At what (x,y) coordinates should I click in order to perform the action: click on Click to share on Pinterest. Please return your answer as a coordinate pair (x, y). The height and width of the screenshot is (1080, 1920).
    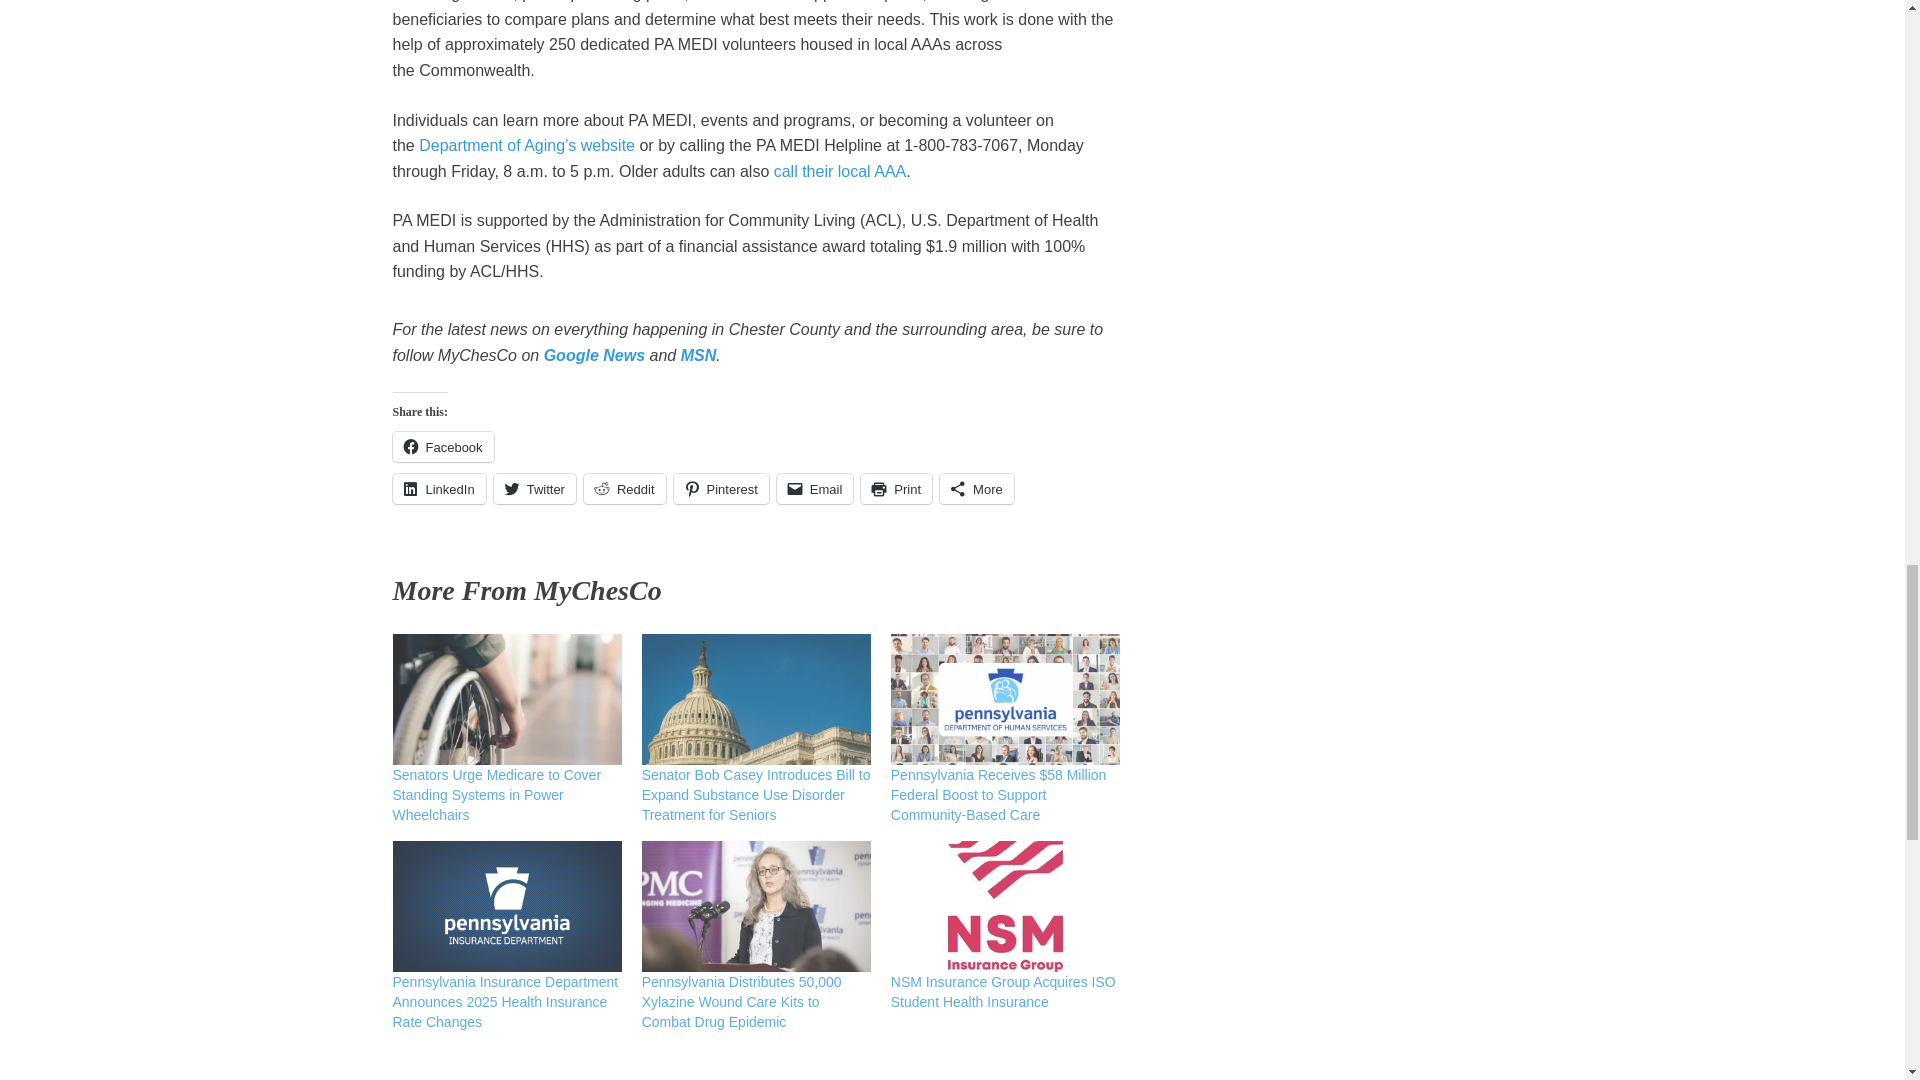
    Looking at the image, I should click on (721, 489).